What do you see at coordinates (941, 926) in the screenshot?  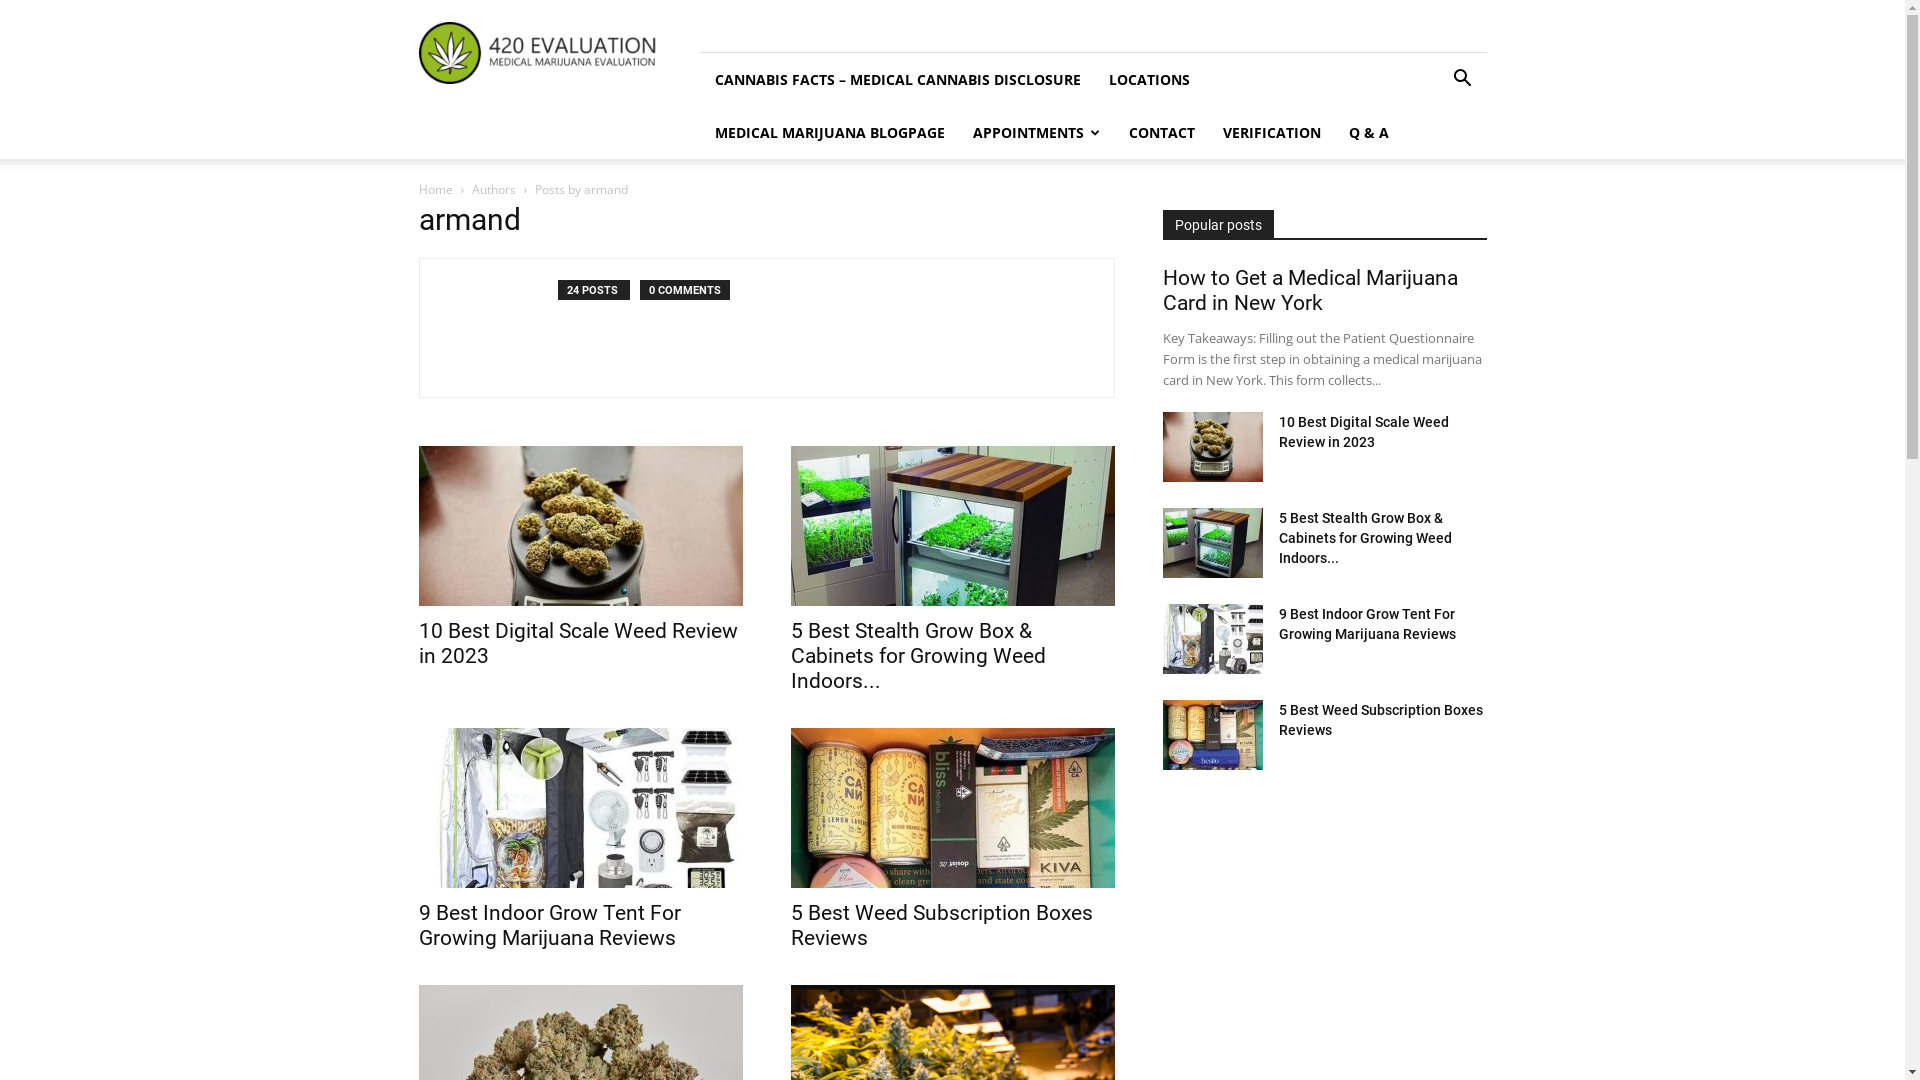 I see `5 Best Weed Subscription Boxes Reviews` at bounding box center [941, 926].